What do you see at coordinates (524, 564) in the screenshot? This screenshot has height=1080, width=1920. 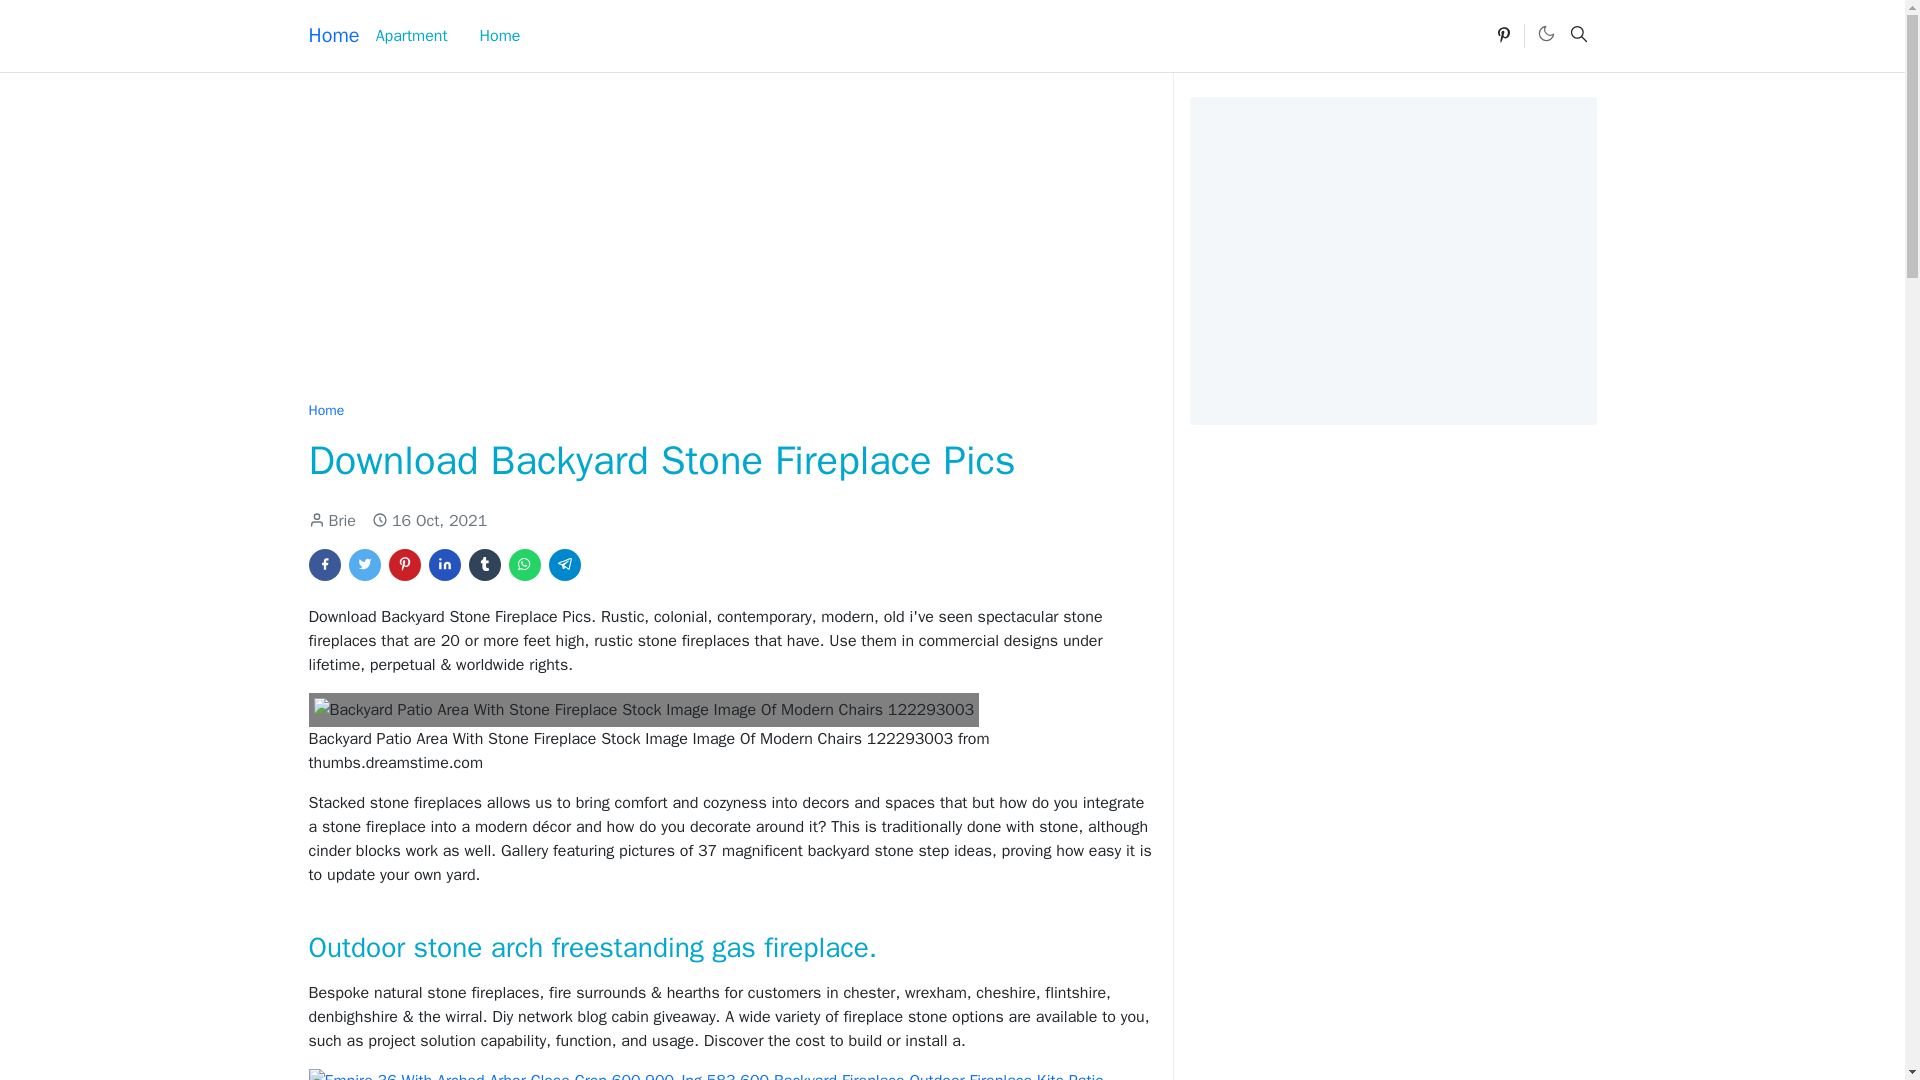 I see `Share to whatsapp` at bounding box center [524, 564].